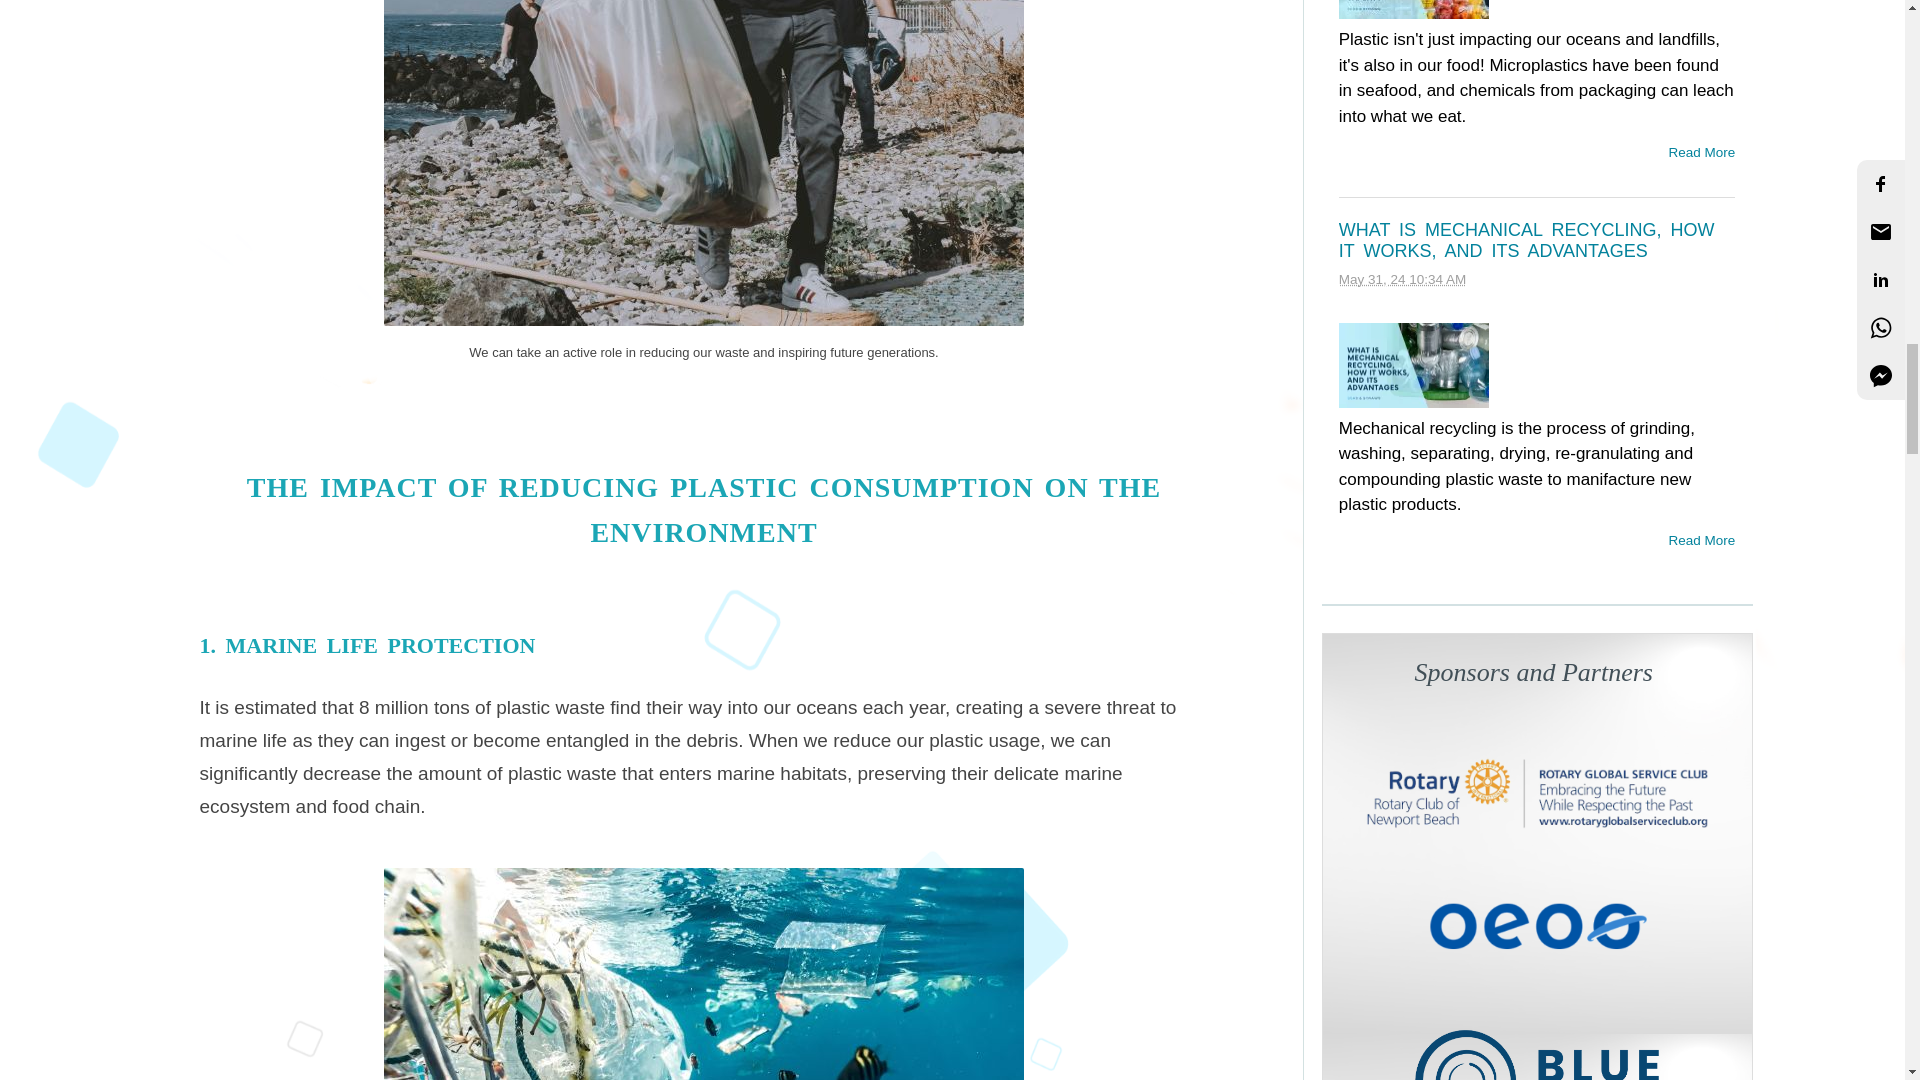  What do you see at coordinates (1536, 794) in the screenshot?
I see `Rotary Logo` at bounding box center [1536, 794].